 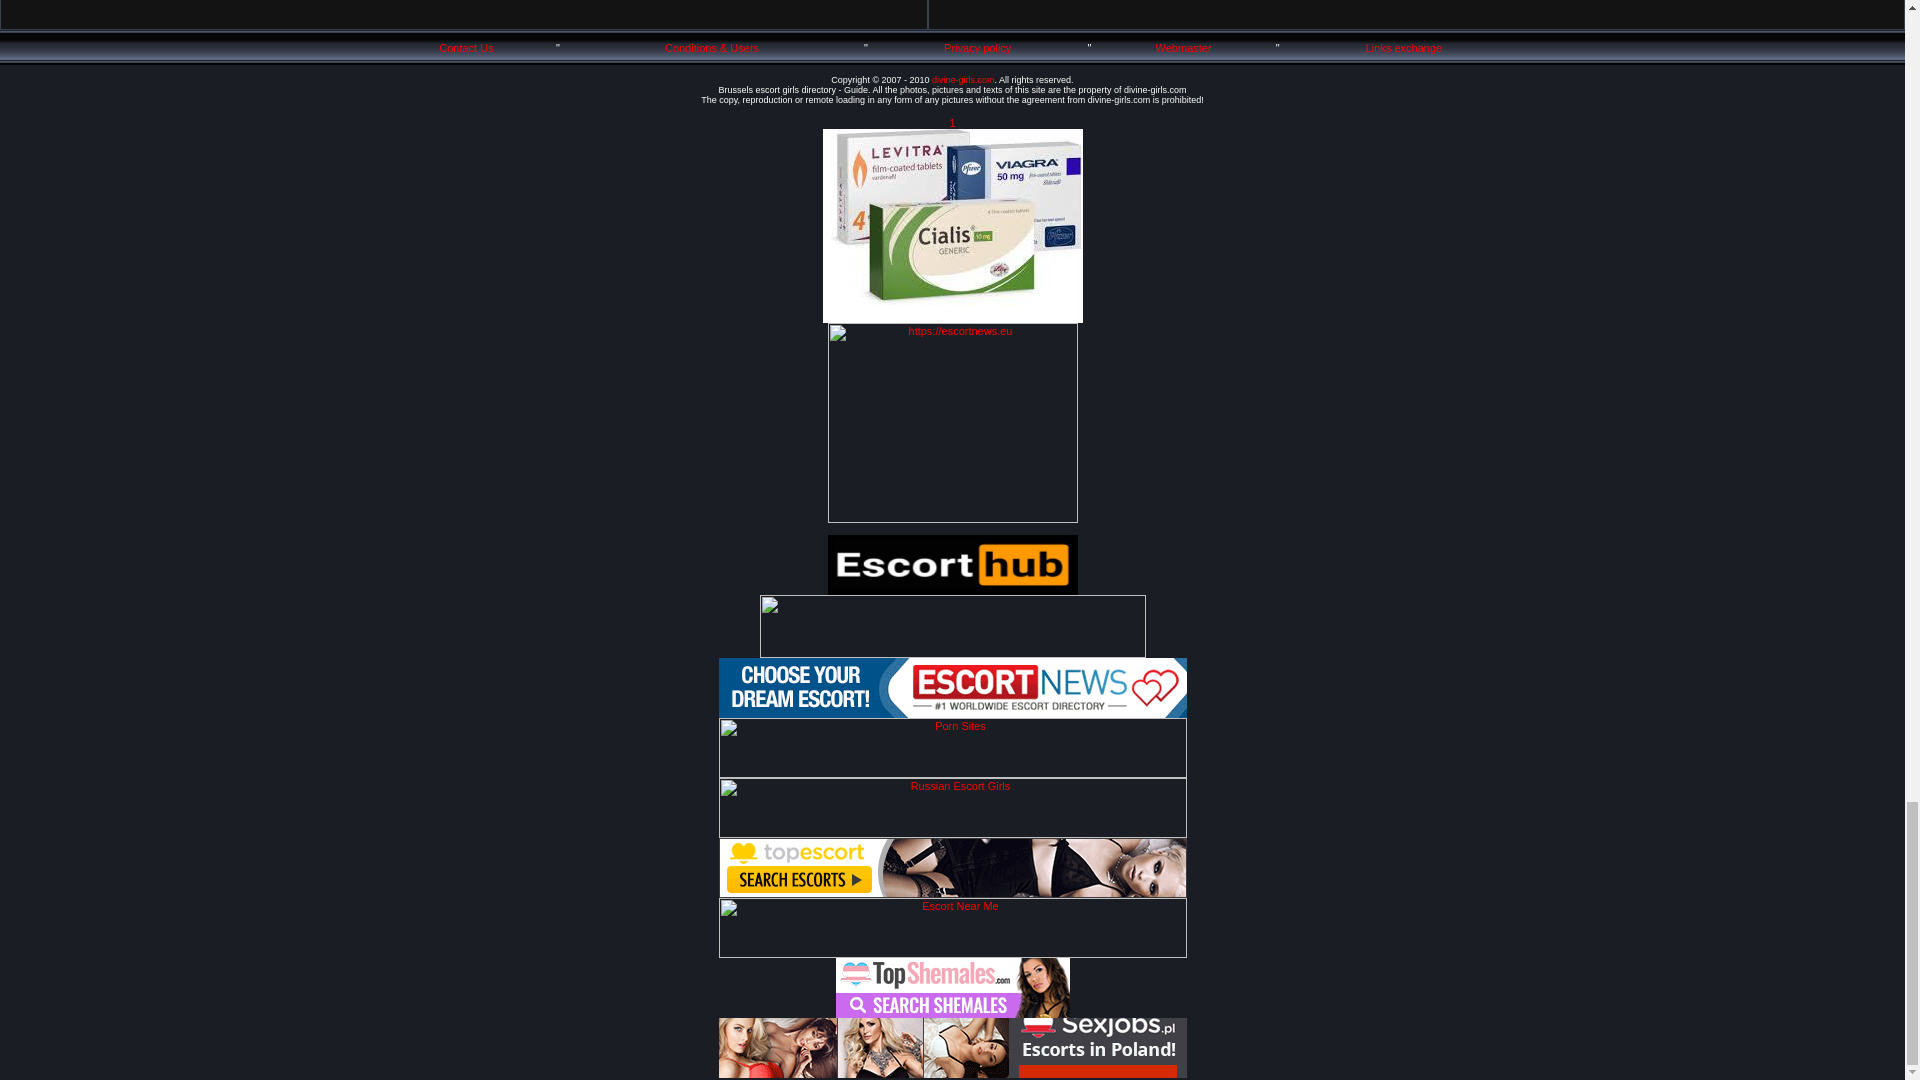 I want to click on Porn Sites List, so click(x=952, y=773).